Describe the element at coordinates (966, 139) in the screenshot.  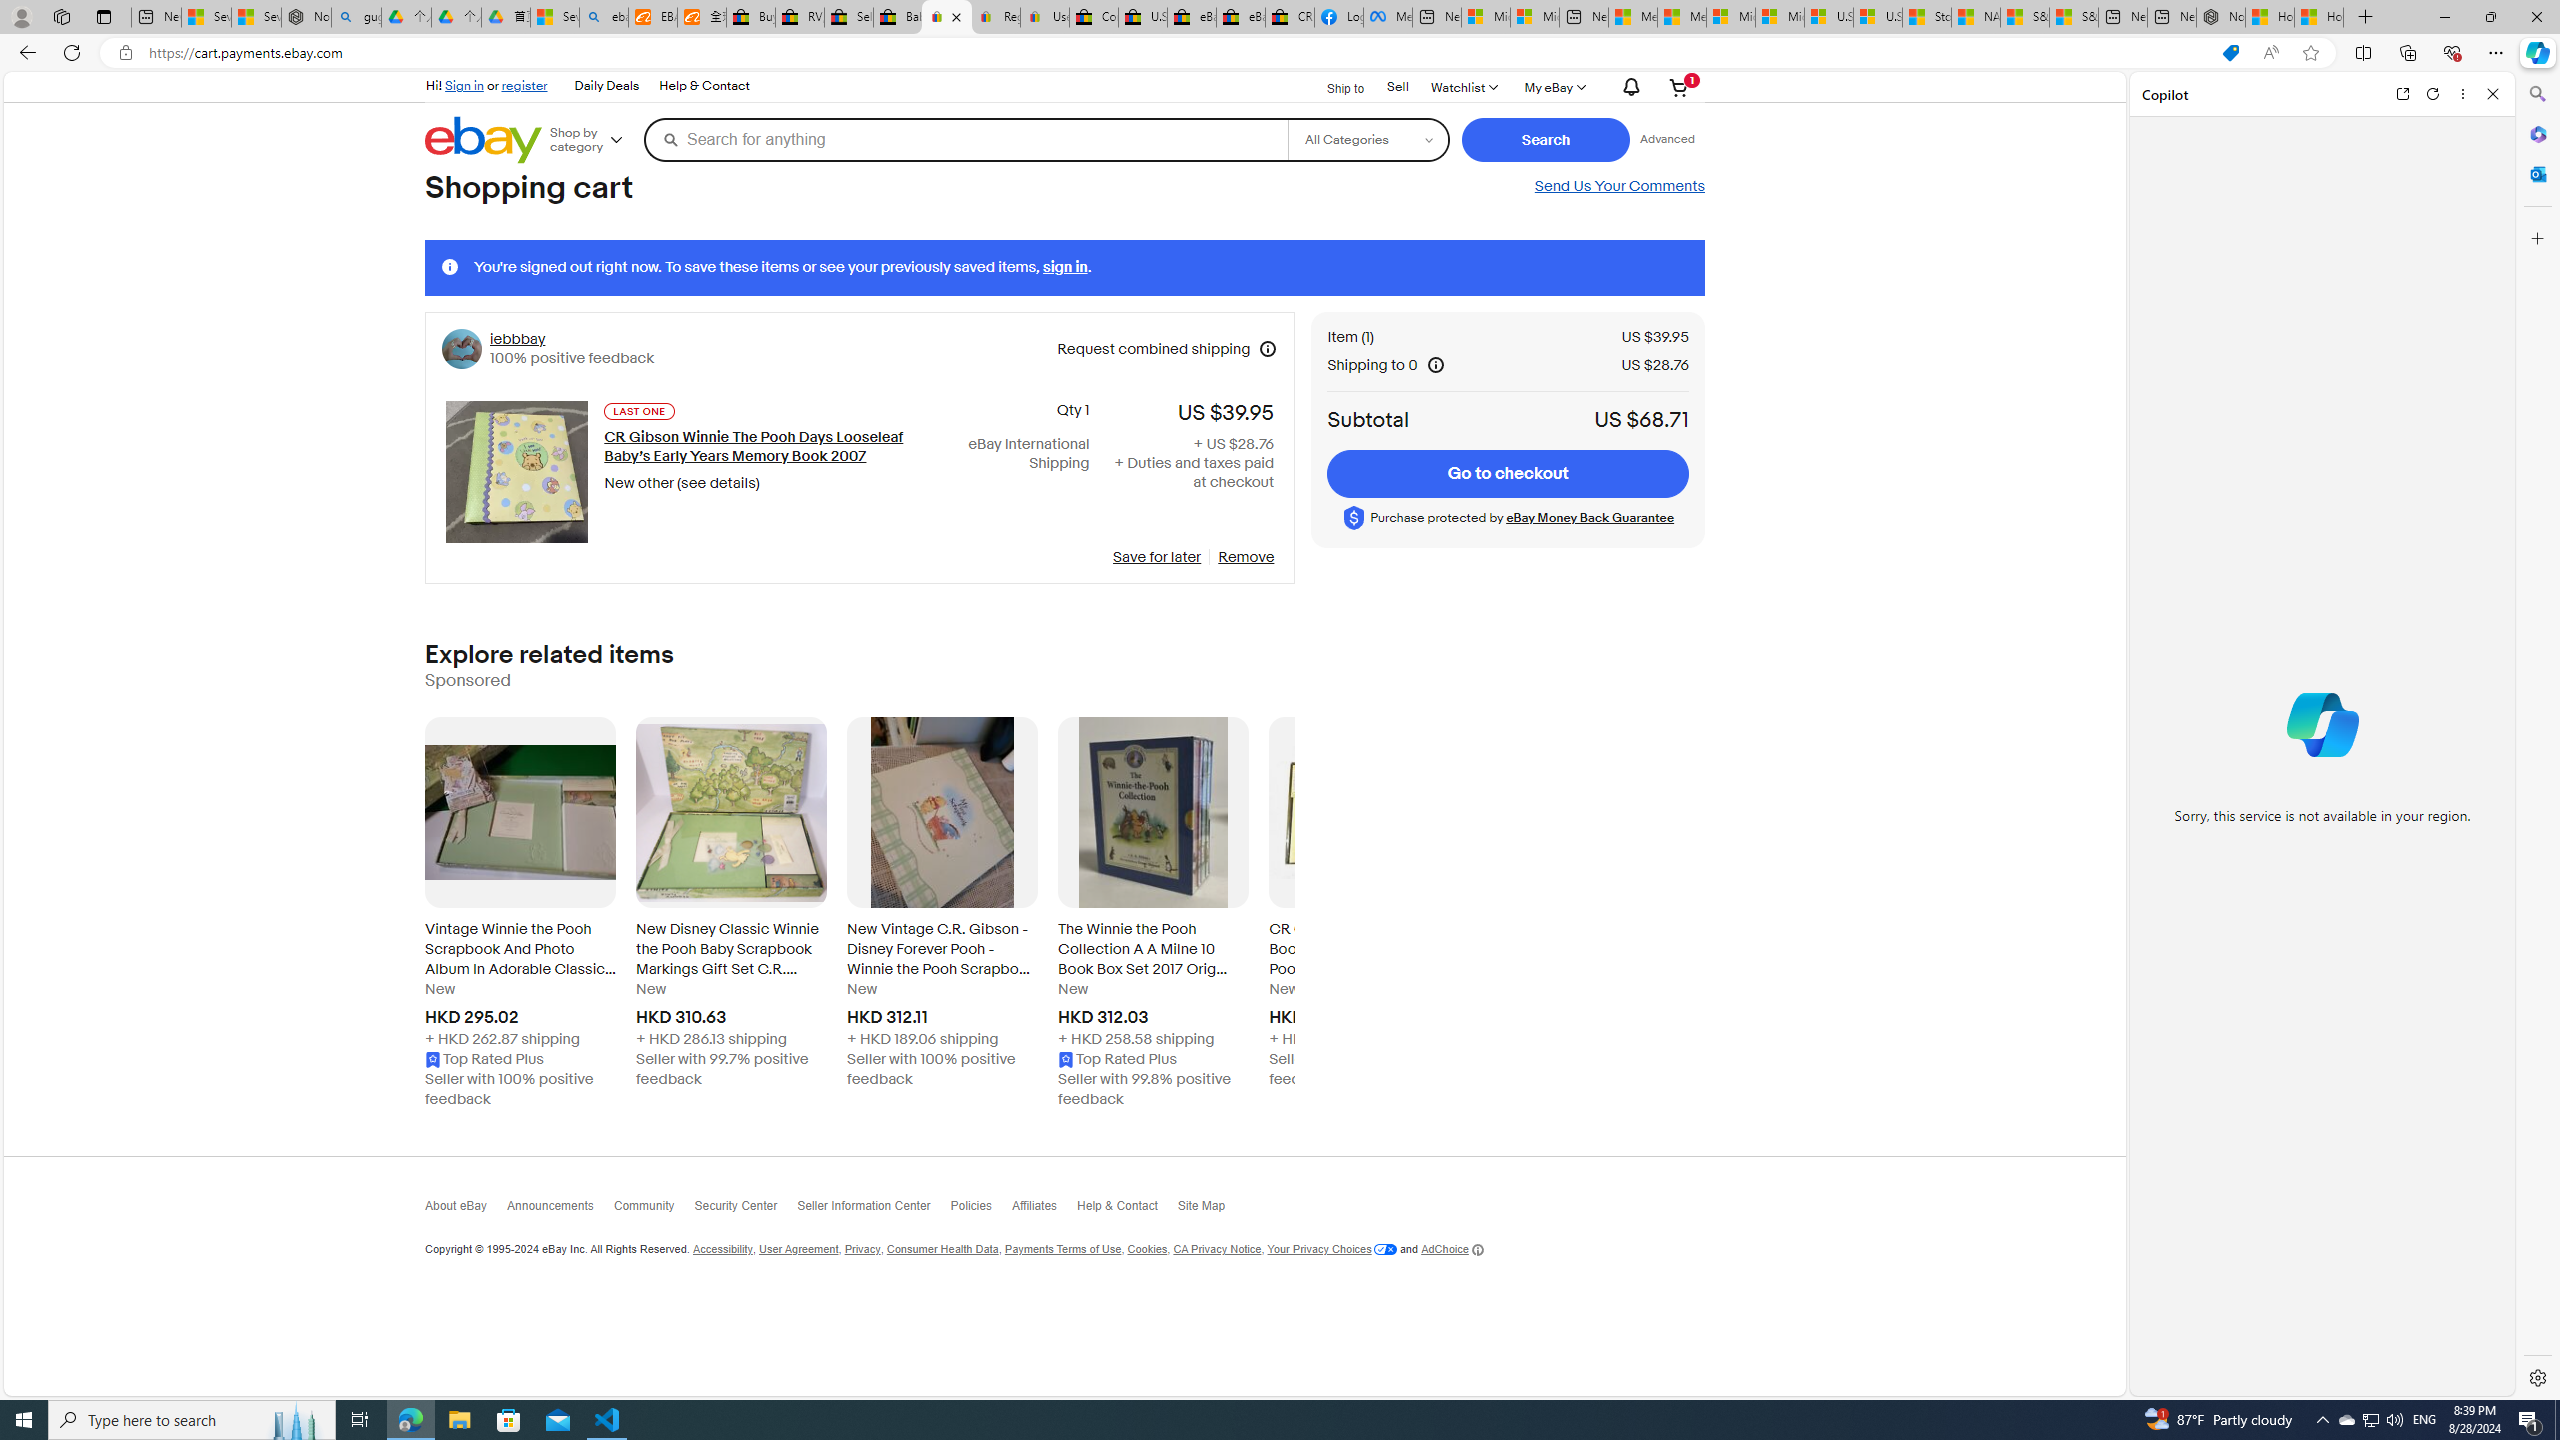
I see `Search for anything` at that location.